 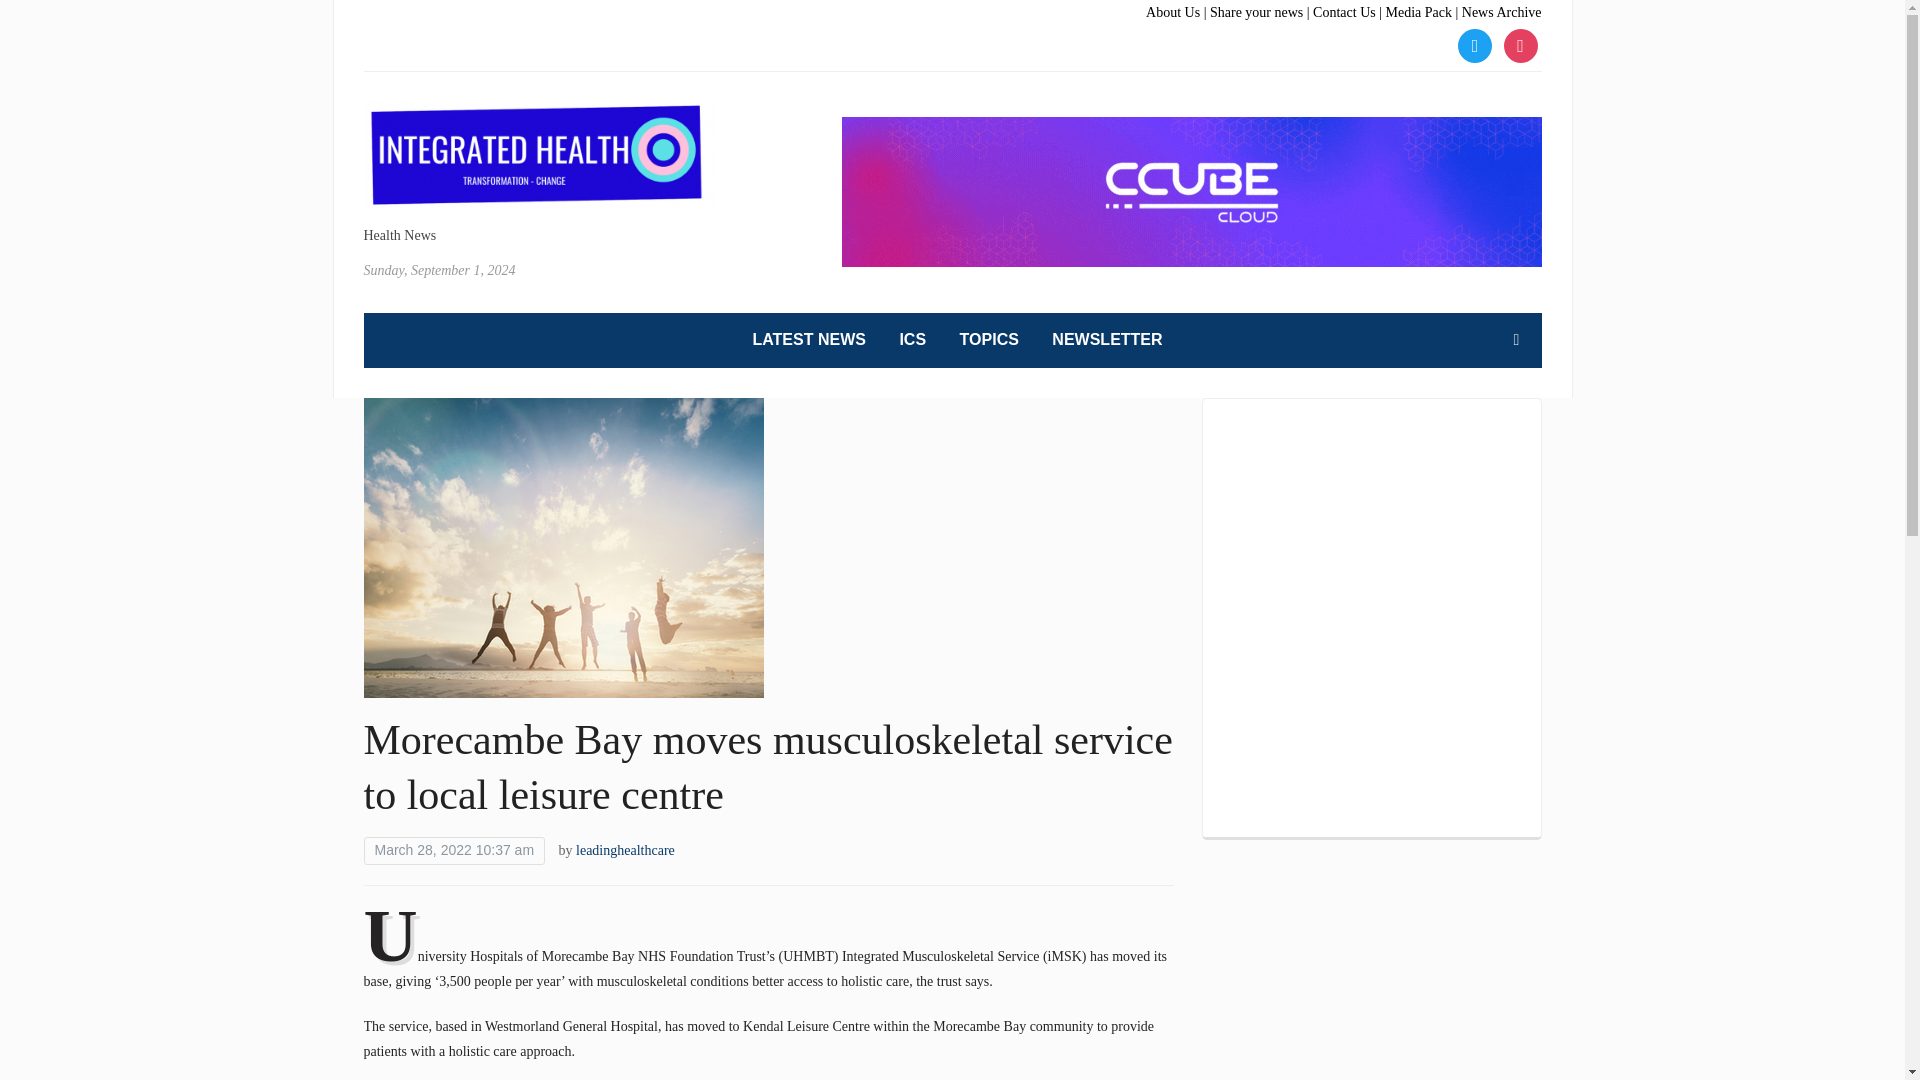 What do you see at coordinates (990, 340) in the screenshot?
I see `TOPICS` at bounding box center [990, 340].